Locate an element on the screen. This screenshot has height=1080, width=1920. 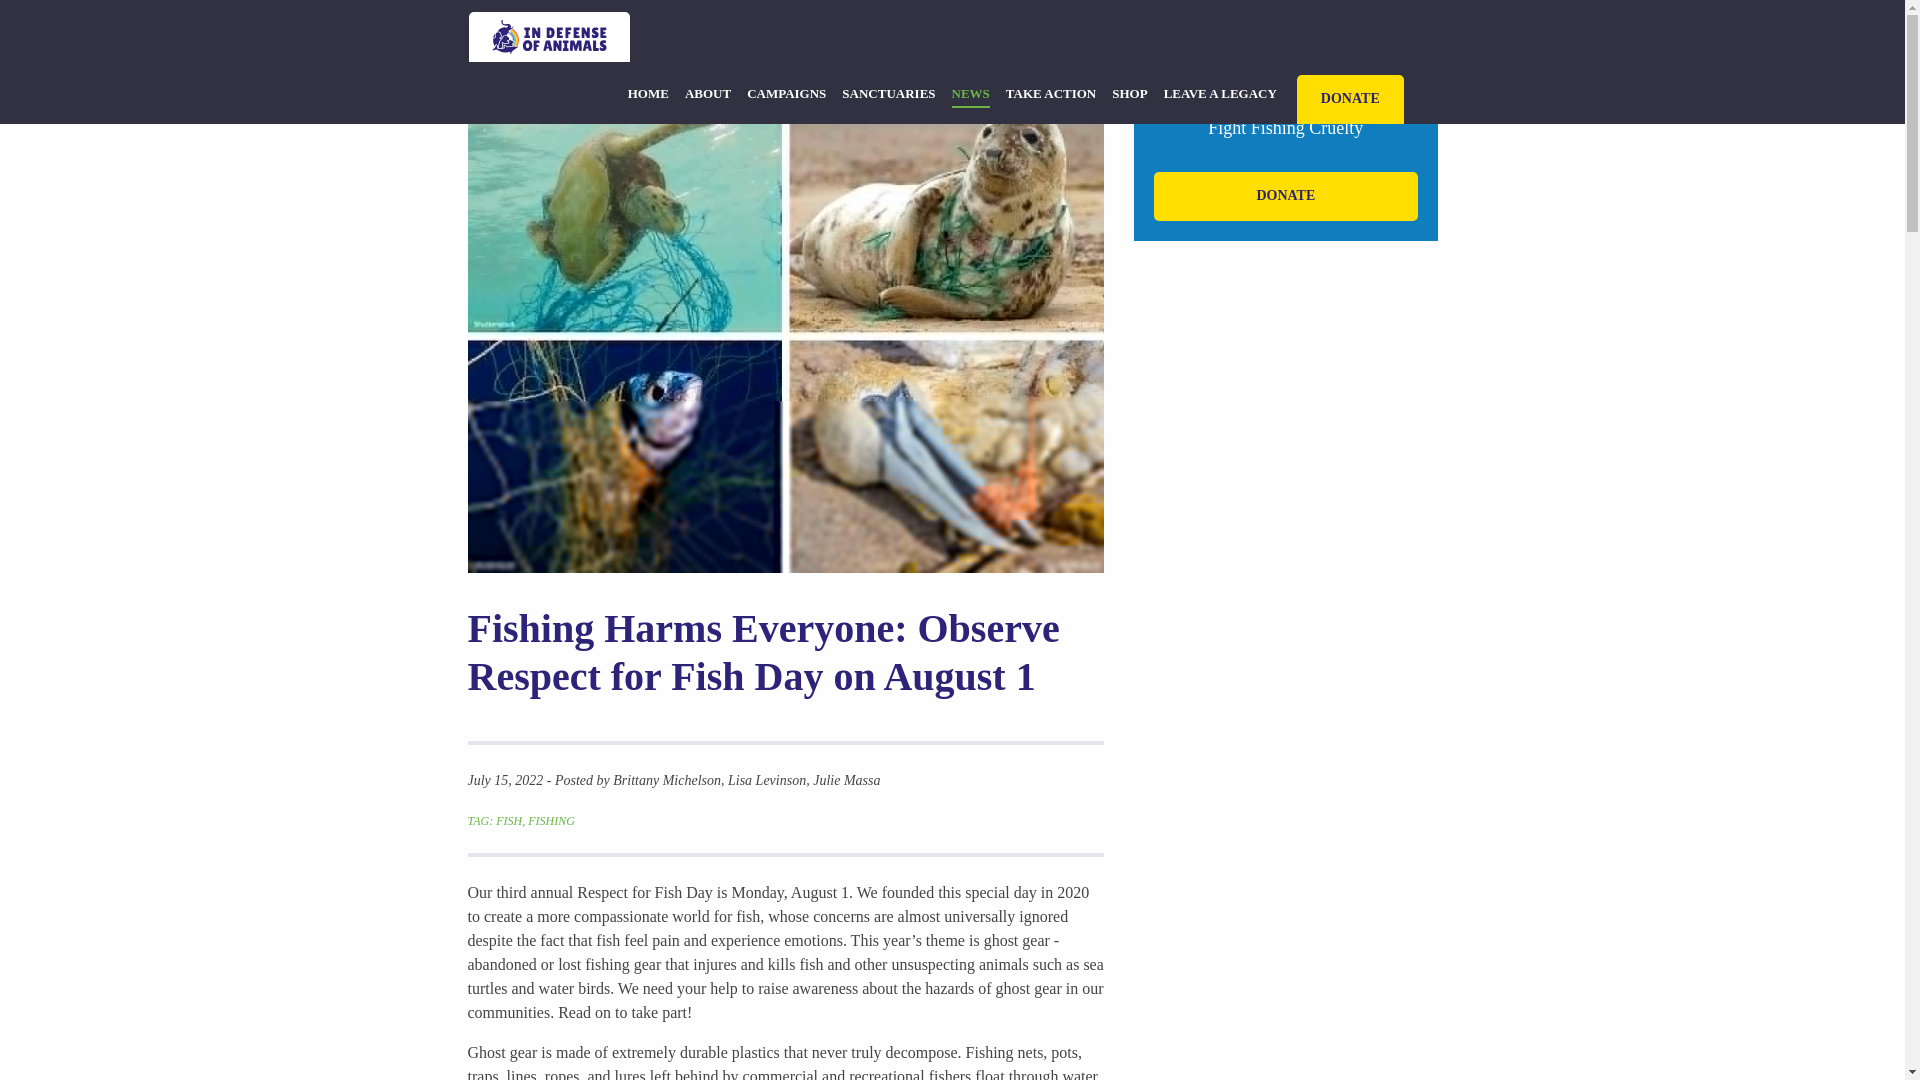
CAMPAIGNS is located at coordinates (786, 90).